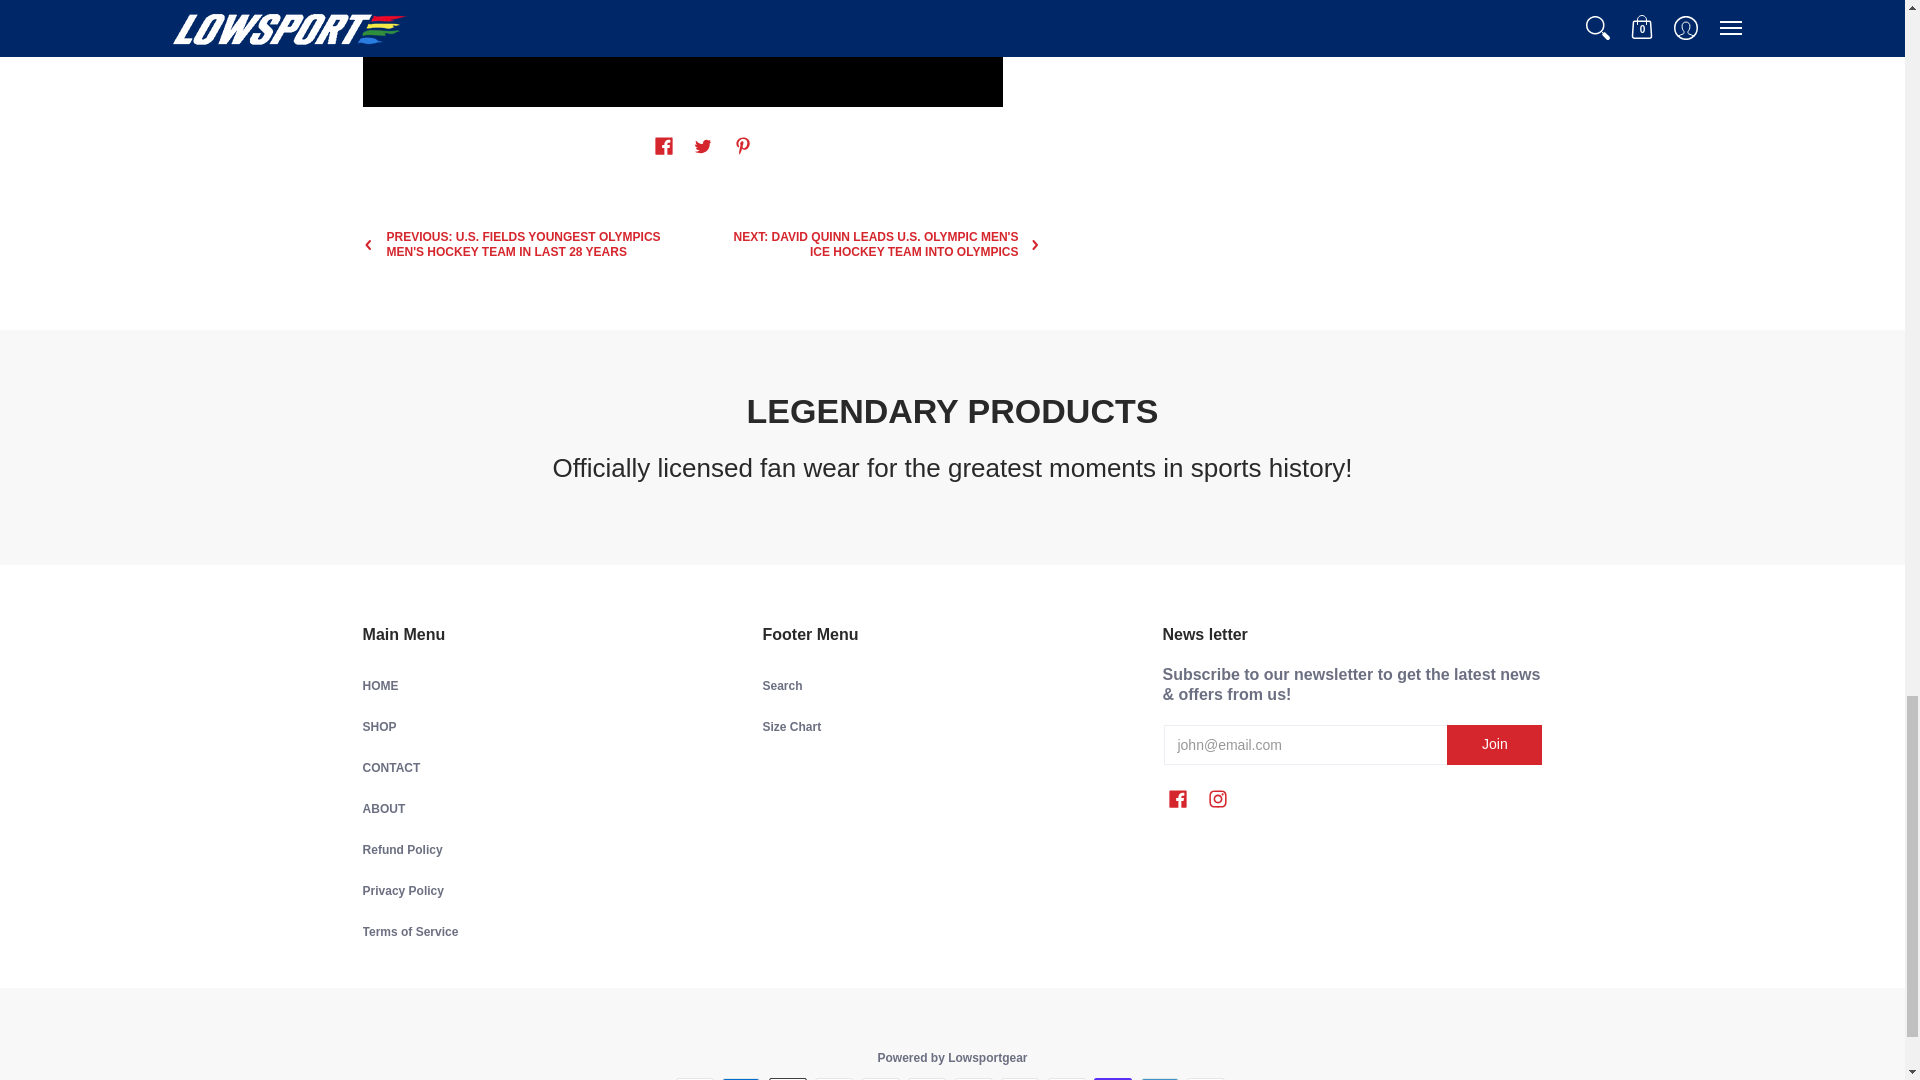 This screenshot has height=1080, width=1920. Describe the element at coordinates (740, 1078) in the screenshot. I see `American Express` at that location.